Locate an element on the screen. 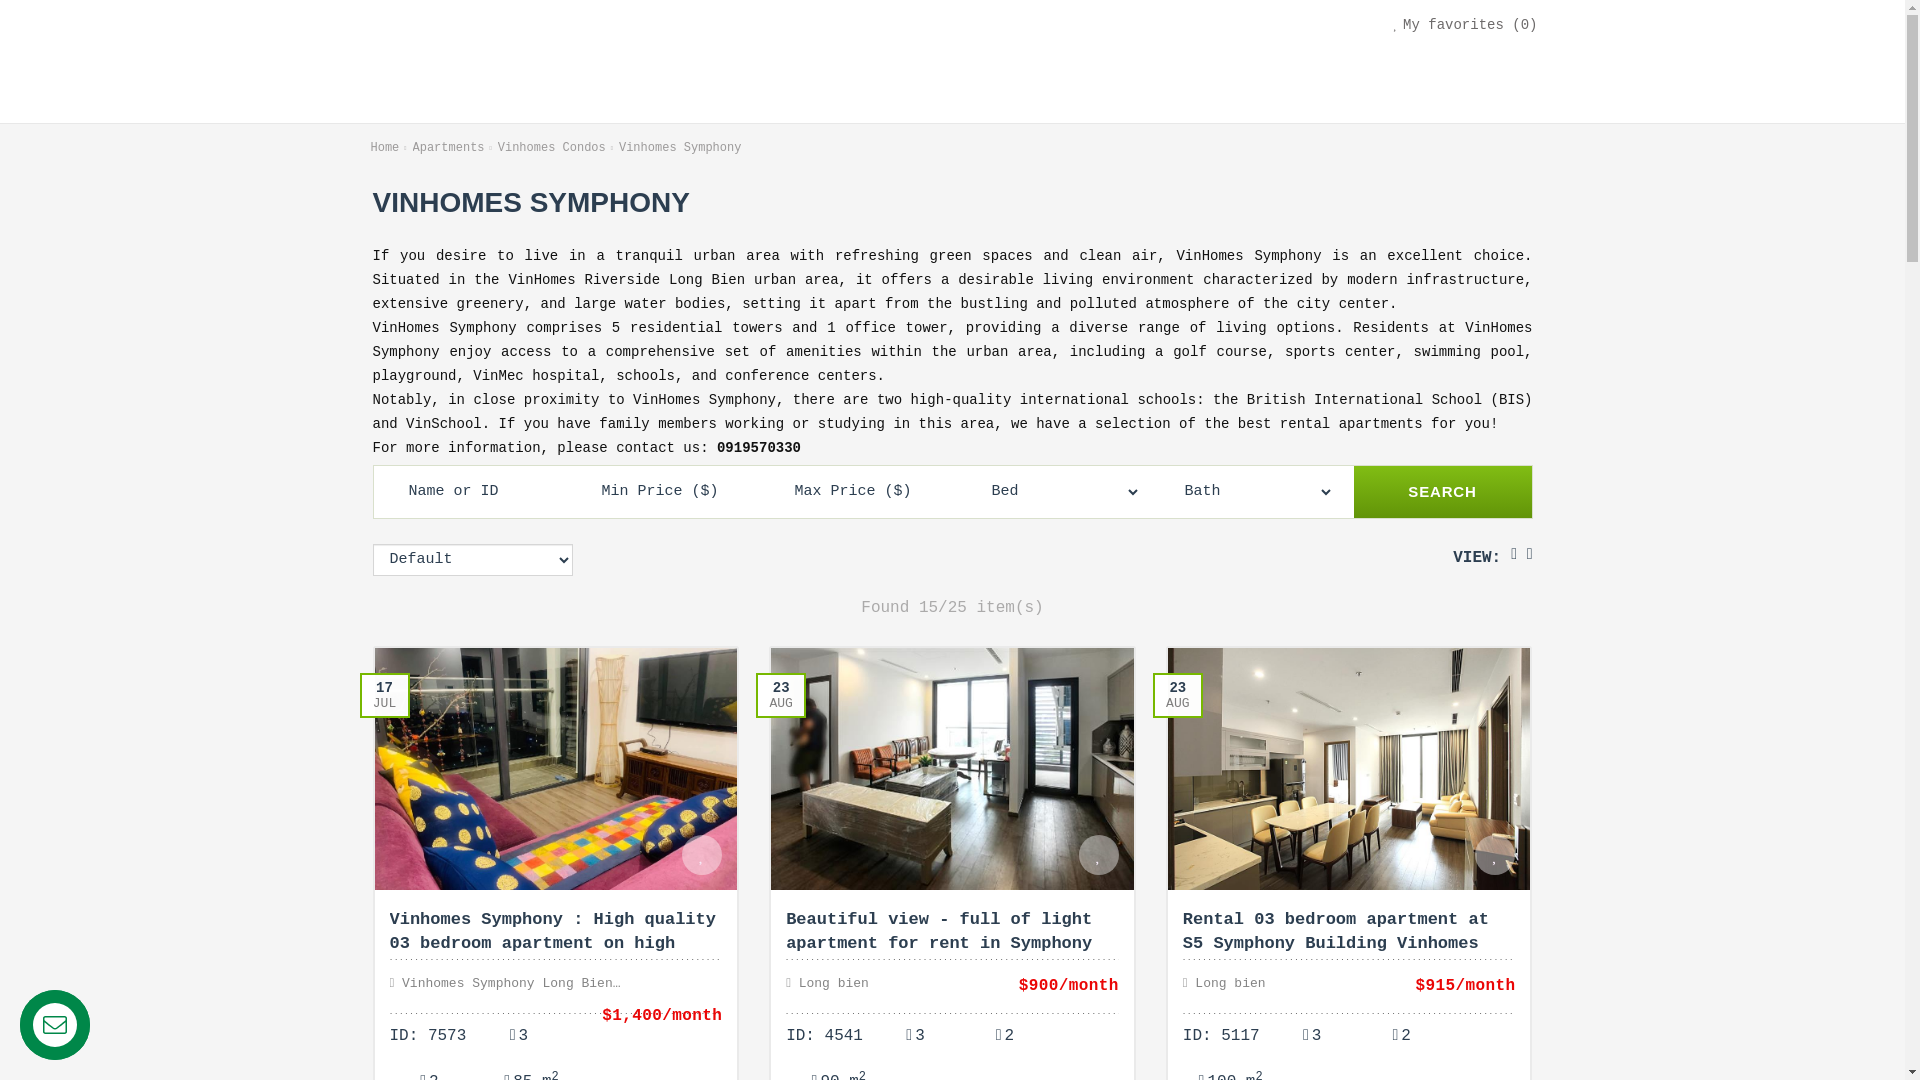 This screenshot has height=1080, width=1920. Sort by is located at coordinates (472, 560).